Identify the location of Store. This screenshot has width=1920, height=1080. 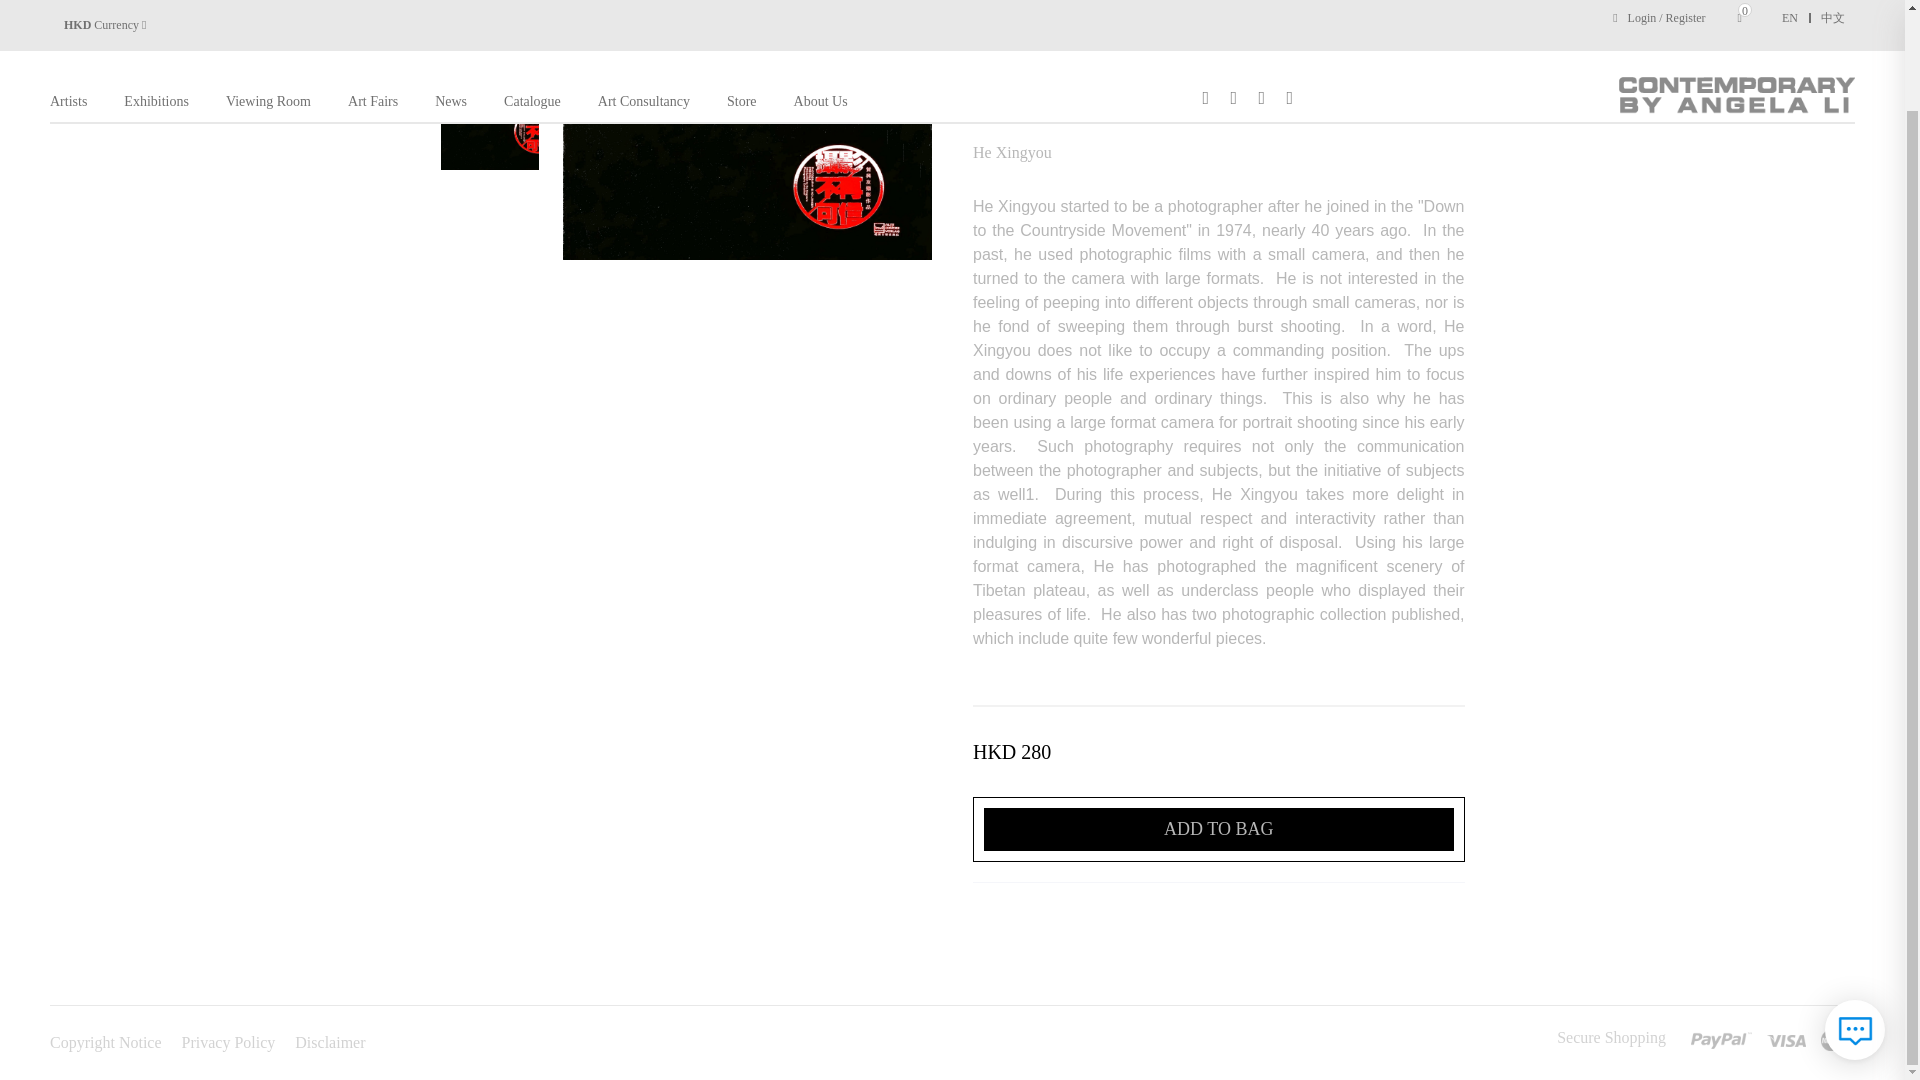
(742, 2).